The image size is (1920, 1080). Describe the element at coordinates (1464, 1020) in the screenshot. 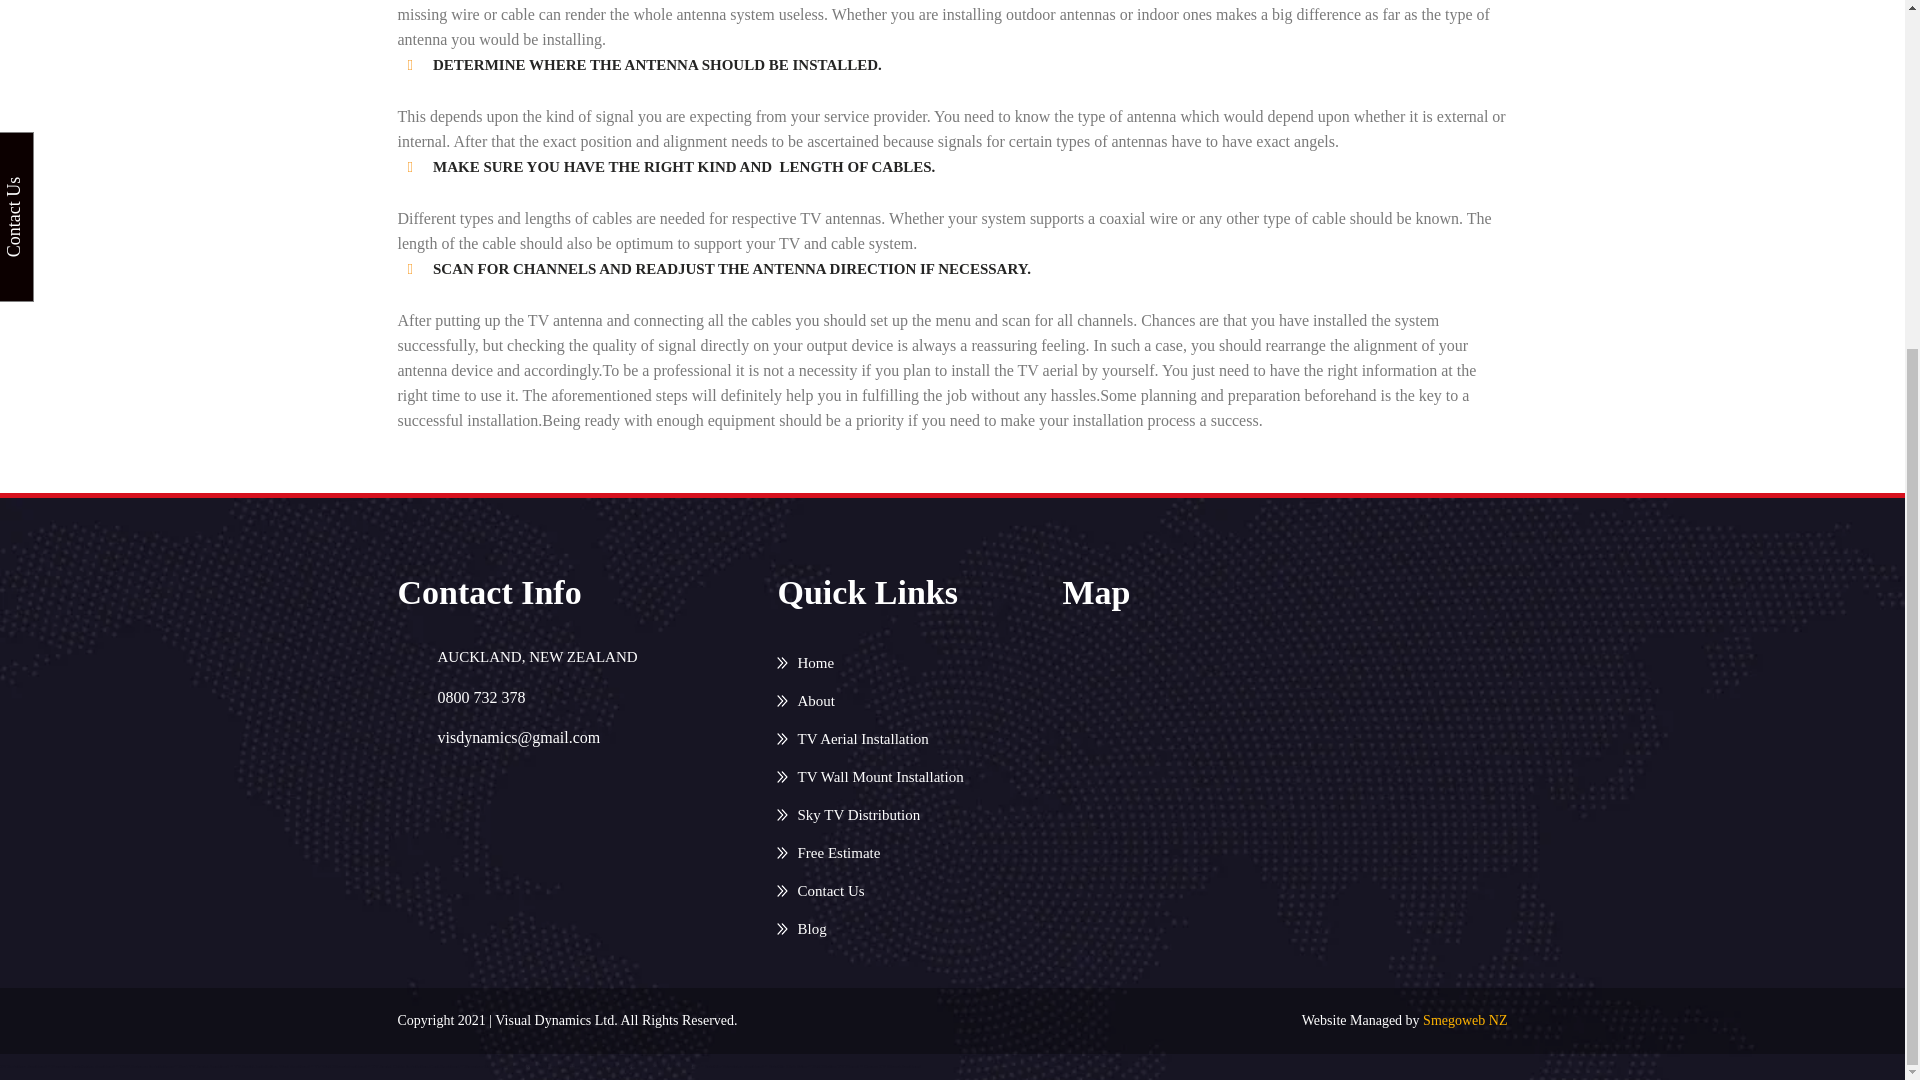

I see `Smegoweb NZ` at that location.